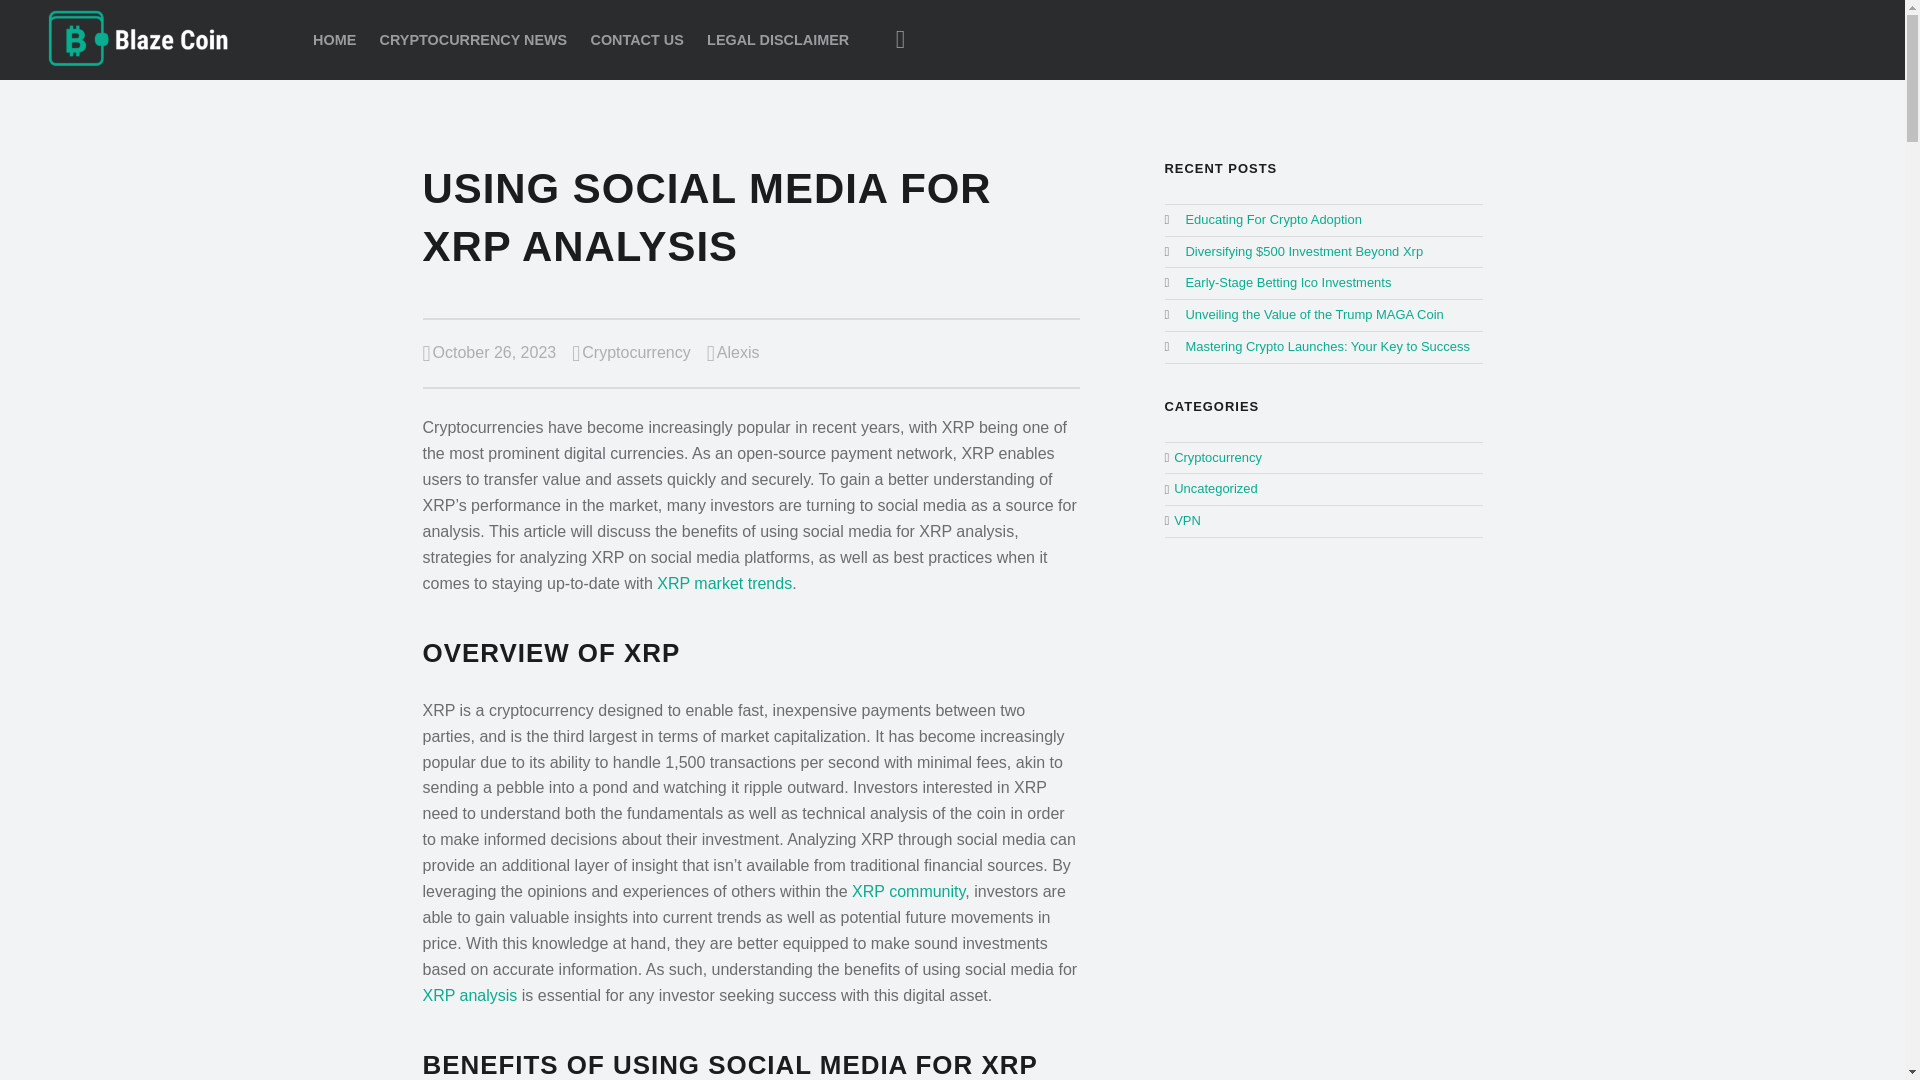  Describe the element at coordinates (724, 582) in the screenshot. I see `XRP market trends` at that location.